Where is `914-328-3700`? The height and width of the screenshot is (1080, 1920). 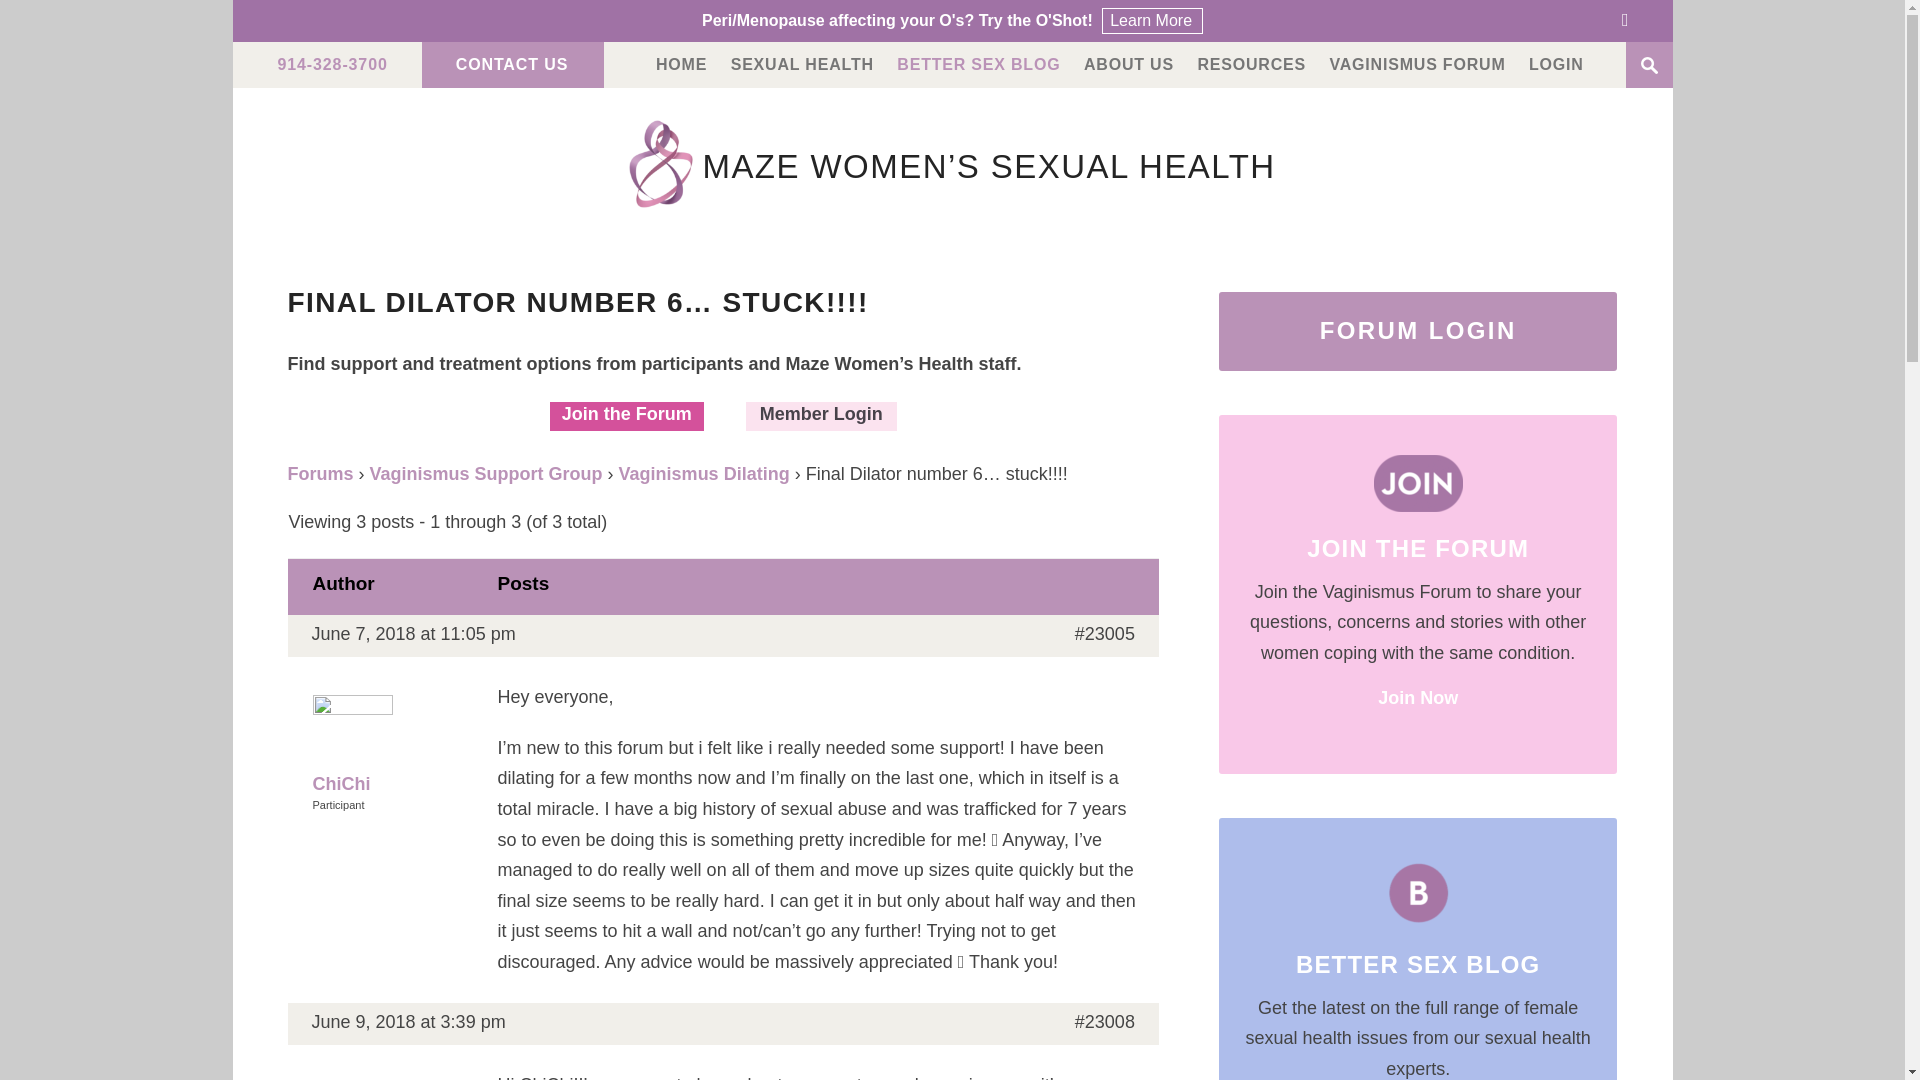
914-328-3700 is located at coordinates (332, 65).